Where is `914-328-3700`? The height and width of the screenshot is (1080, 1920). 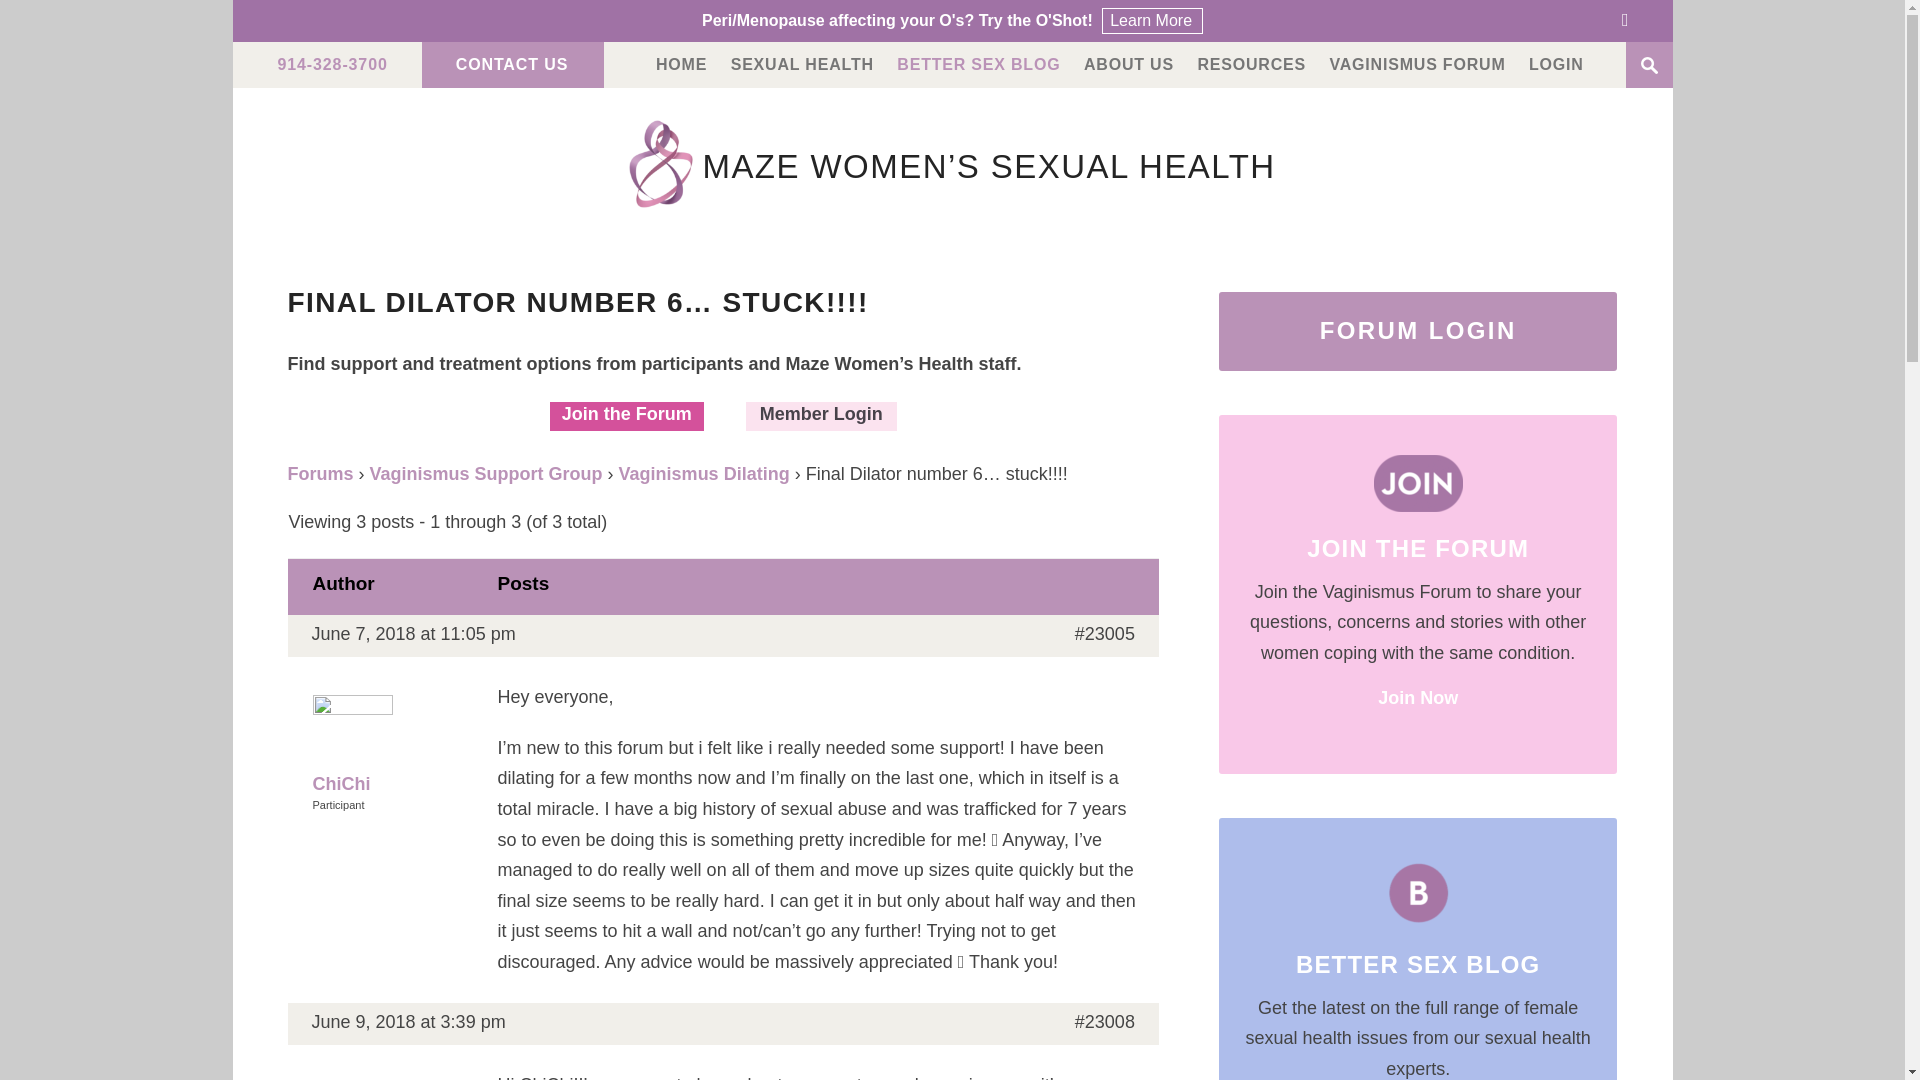
914-328-3700 is located at coordinates (332, 65).